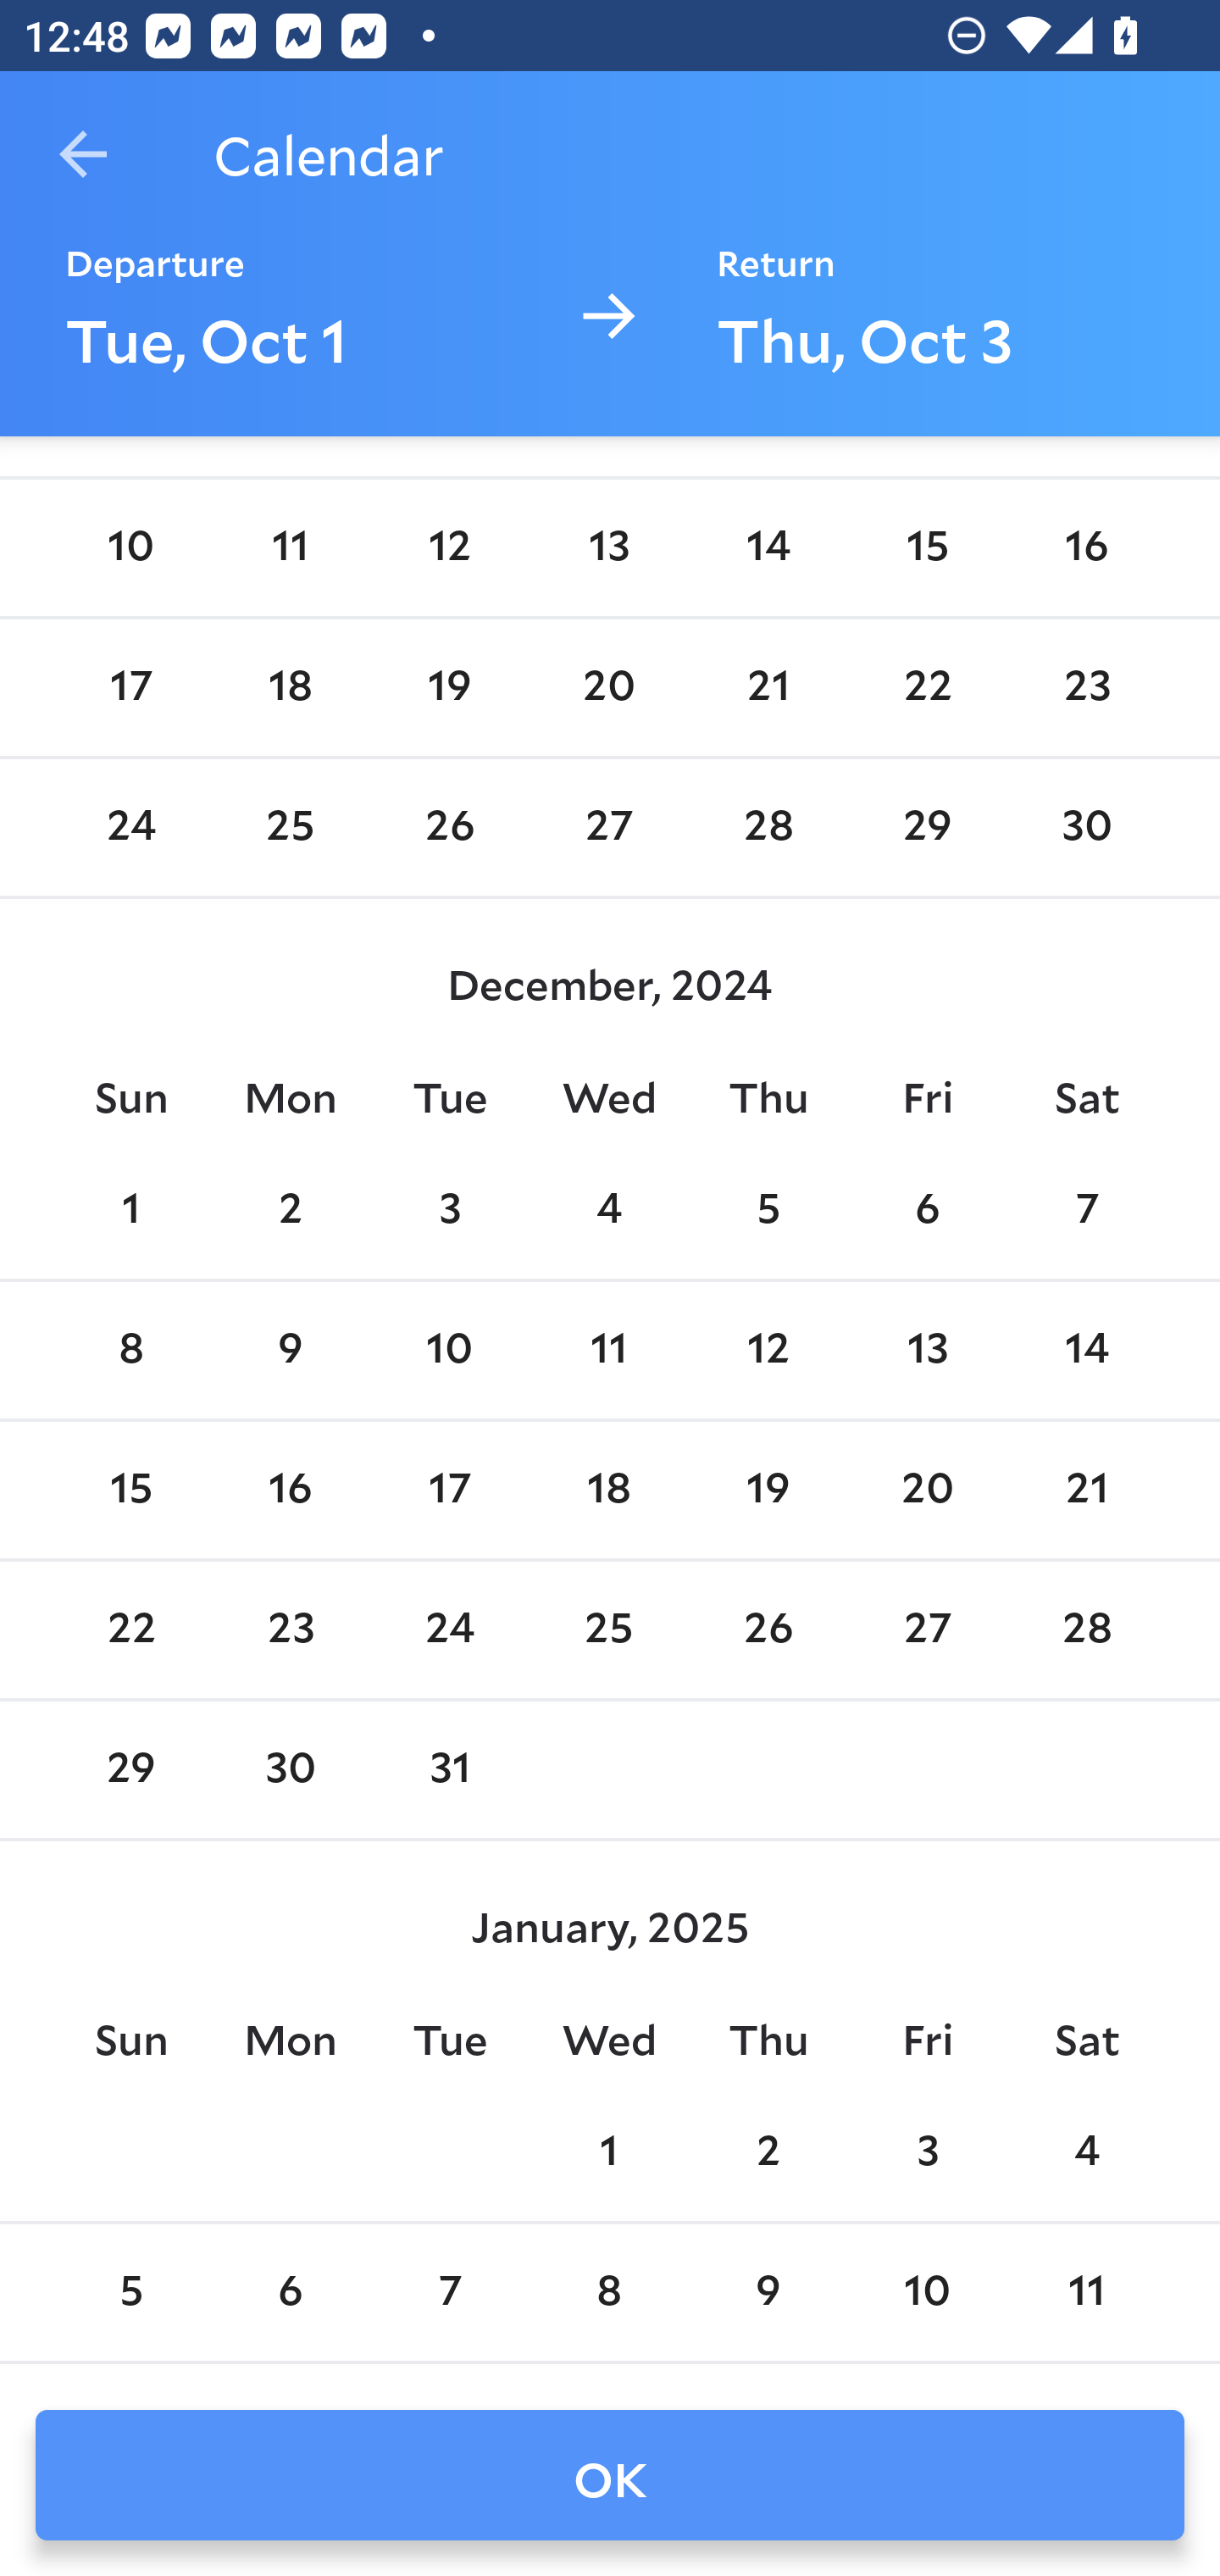  I want to click on 13, so click(927, 1349).